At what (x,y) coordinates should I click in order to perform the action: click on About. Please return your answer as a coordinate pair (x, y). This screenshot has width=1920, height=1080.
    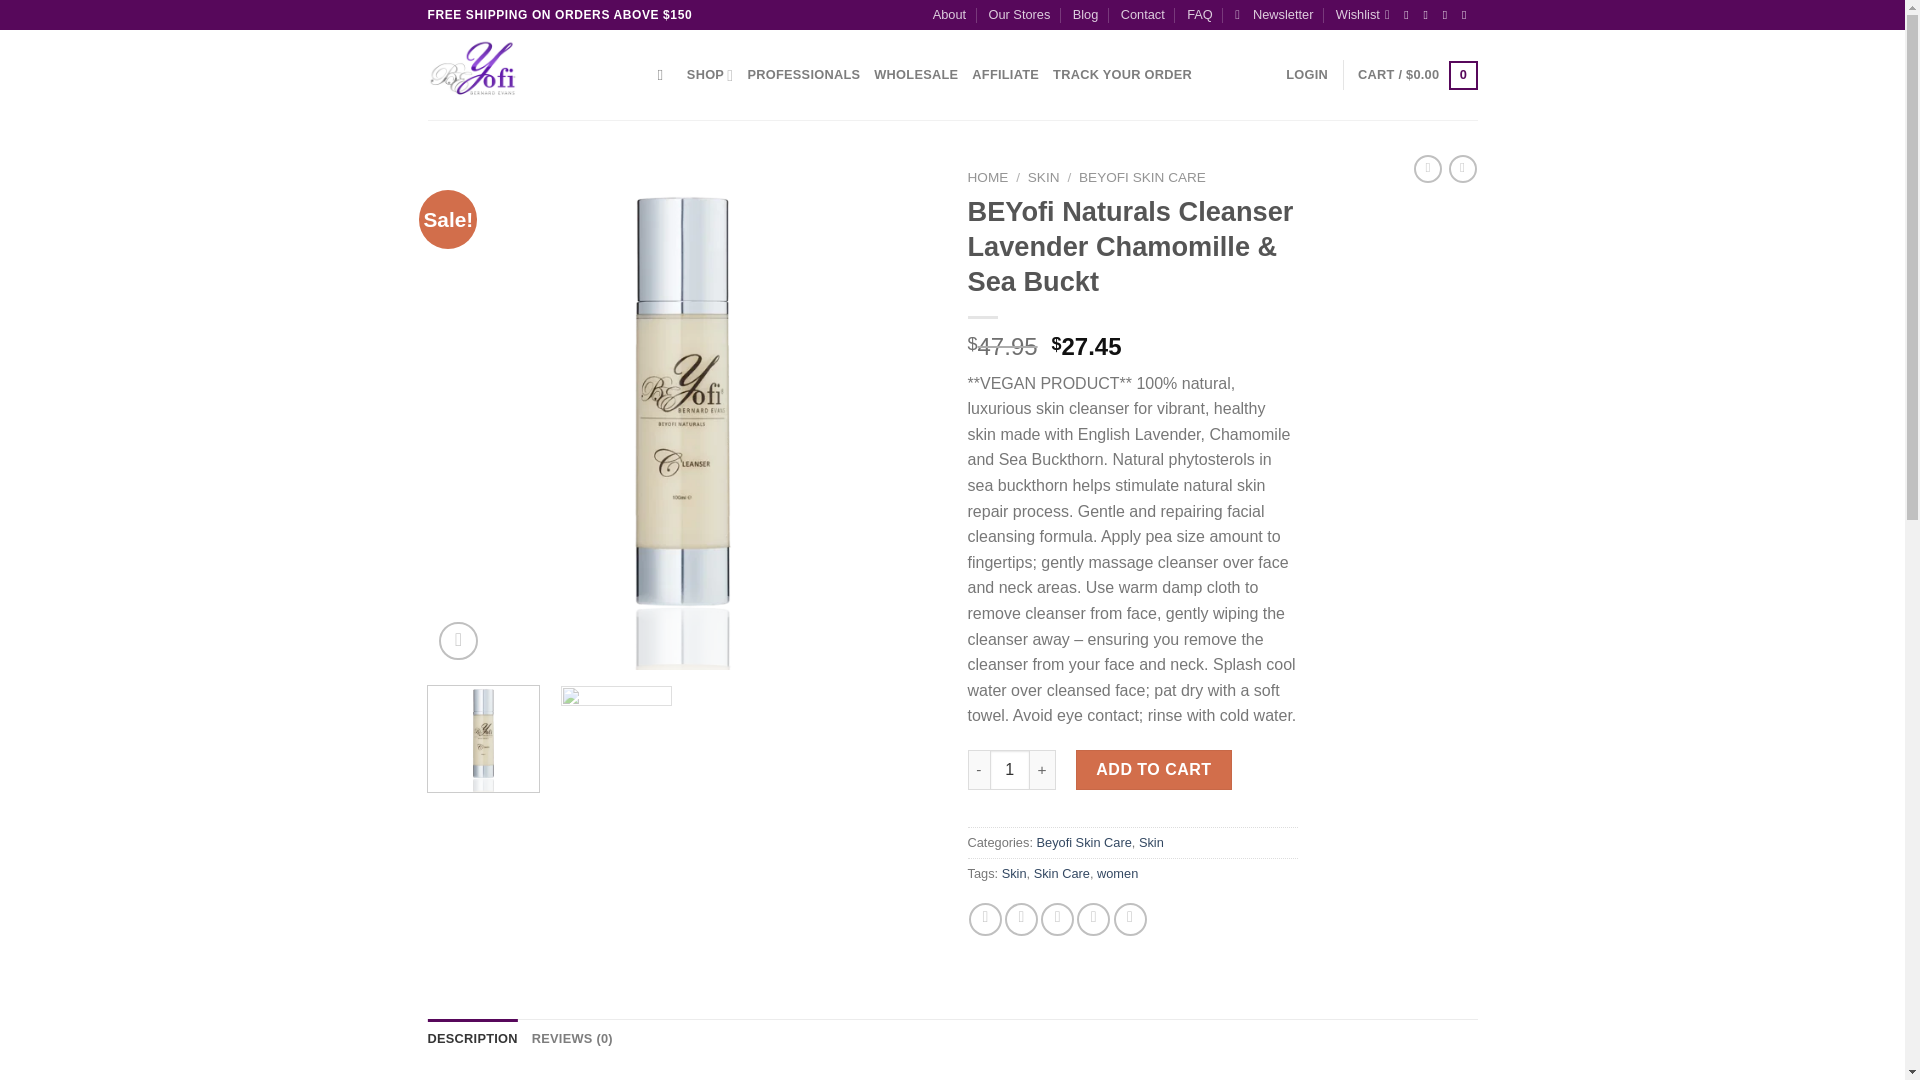
    Looking at the image, I should click on (949, 15).